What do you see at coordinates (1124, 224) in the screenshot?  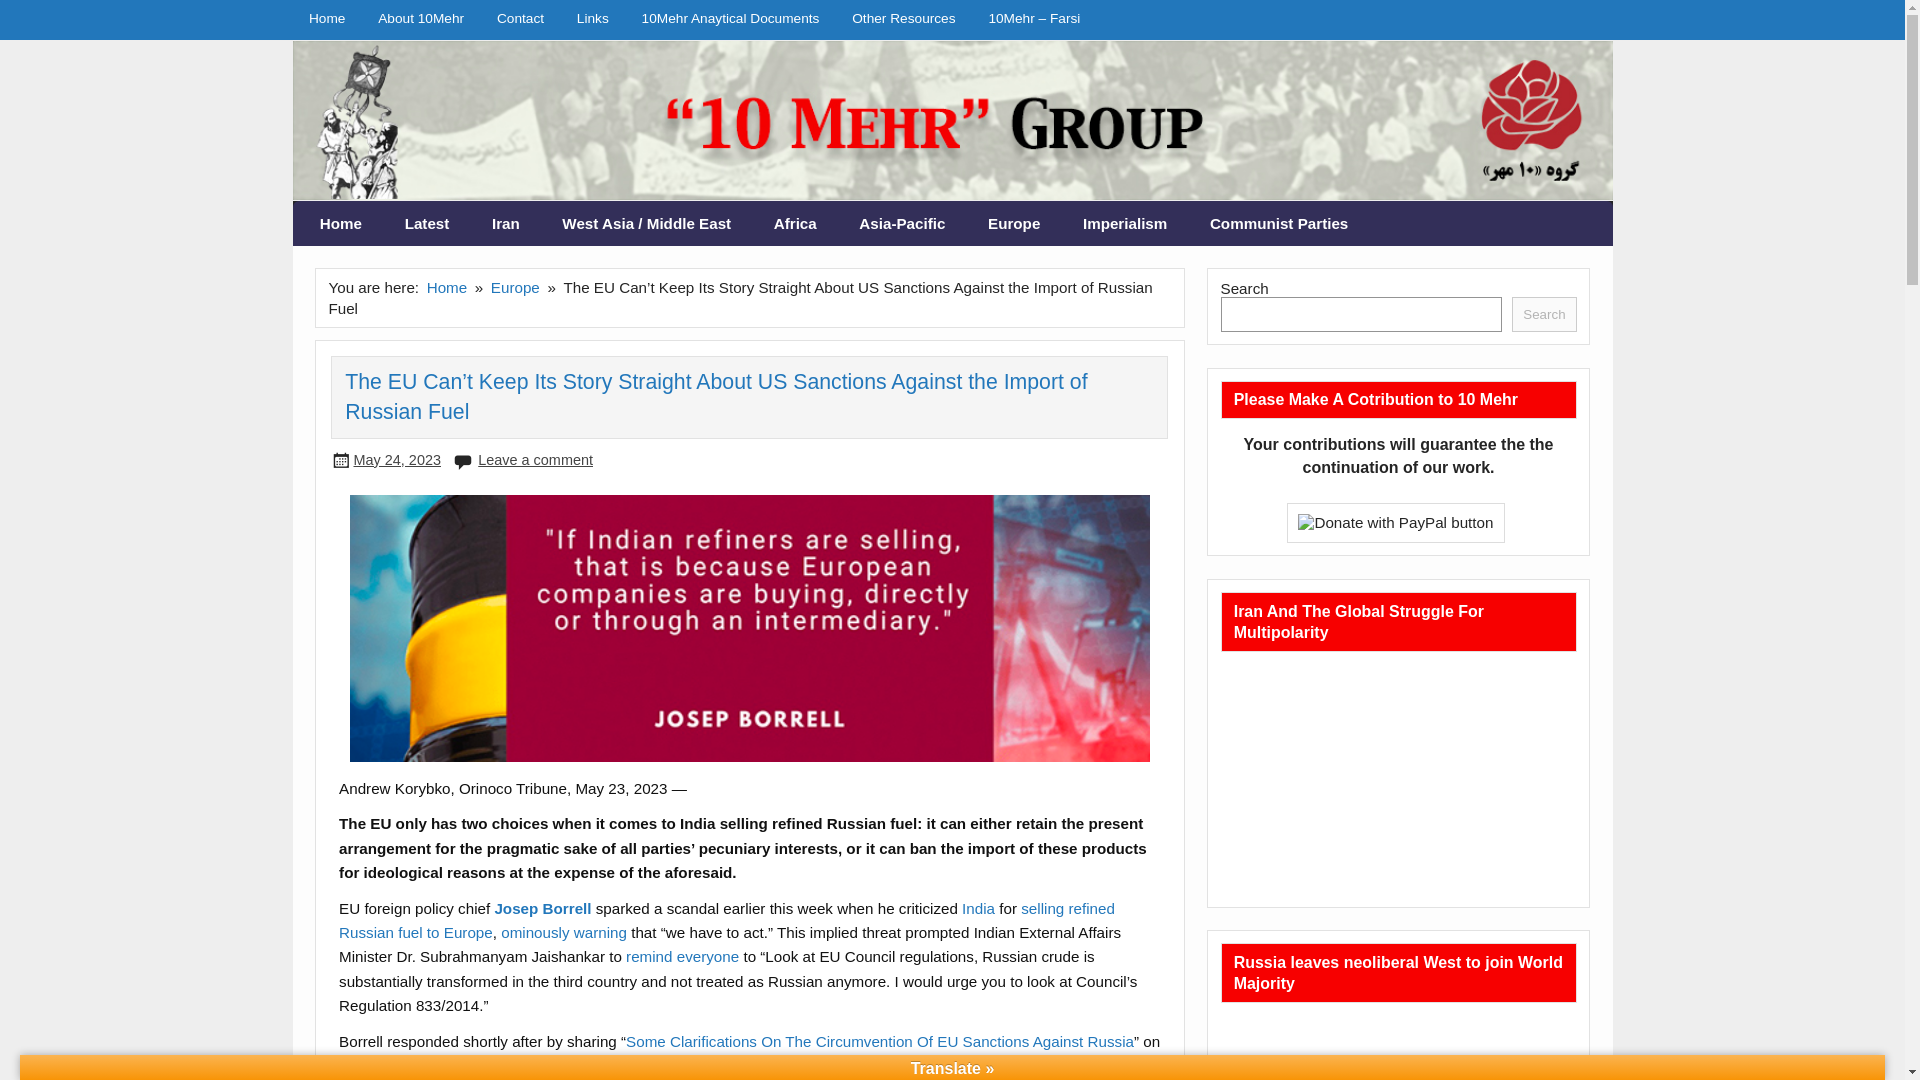 I see `Imperialism` at bounding box center [1124, 224].